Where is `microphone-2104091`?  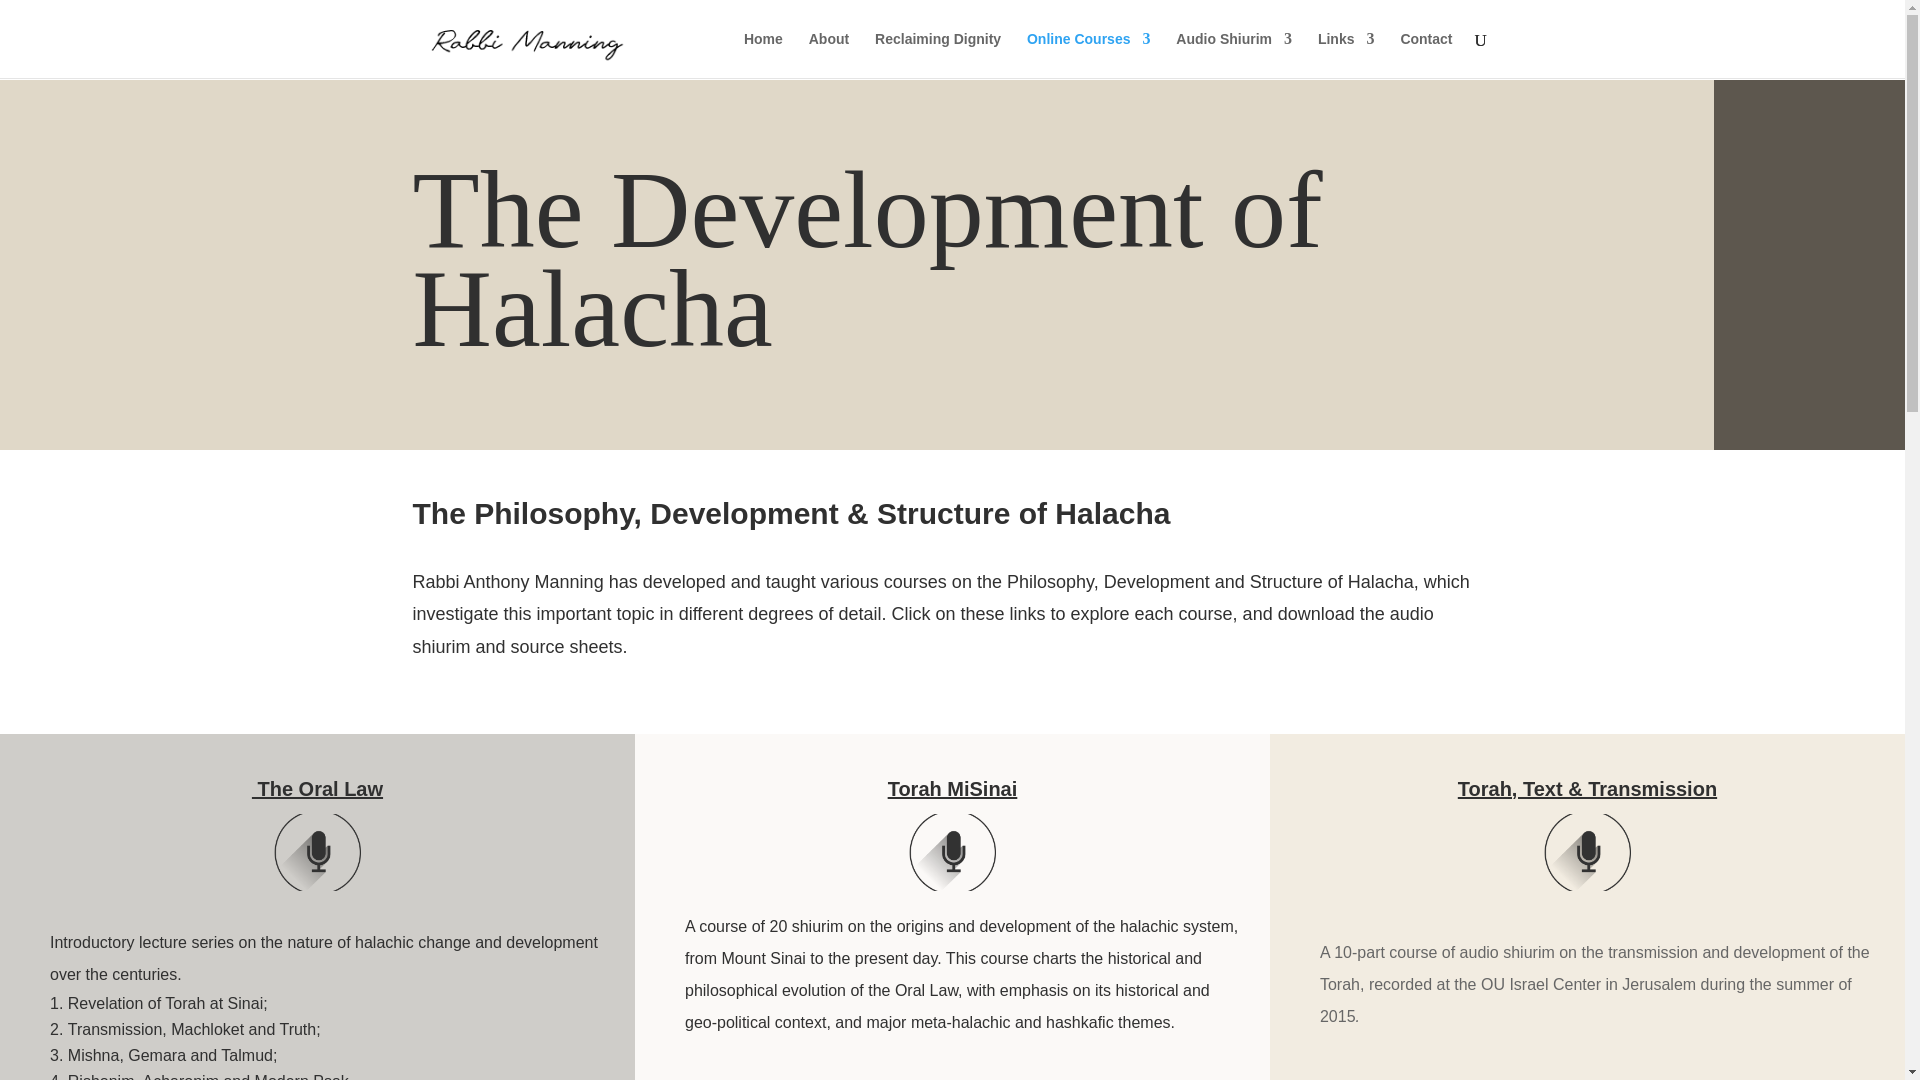 microphone-2104091 is located at coordinates (951, 853).